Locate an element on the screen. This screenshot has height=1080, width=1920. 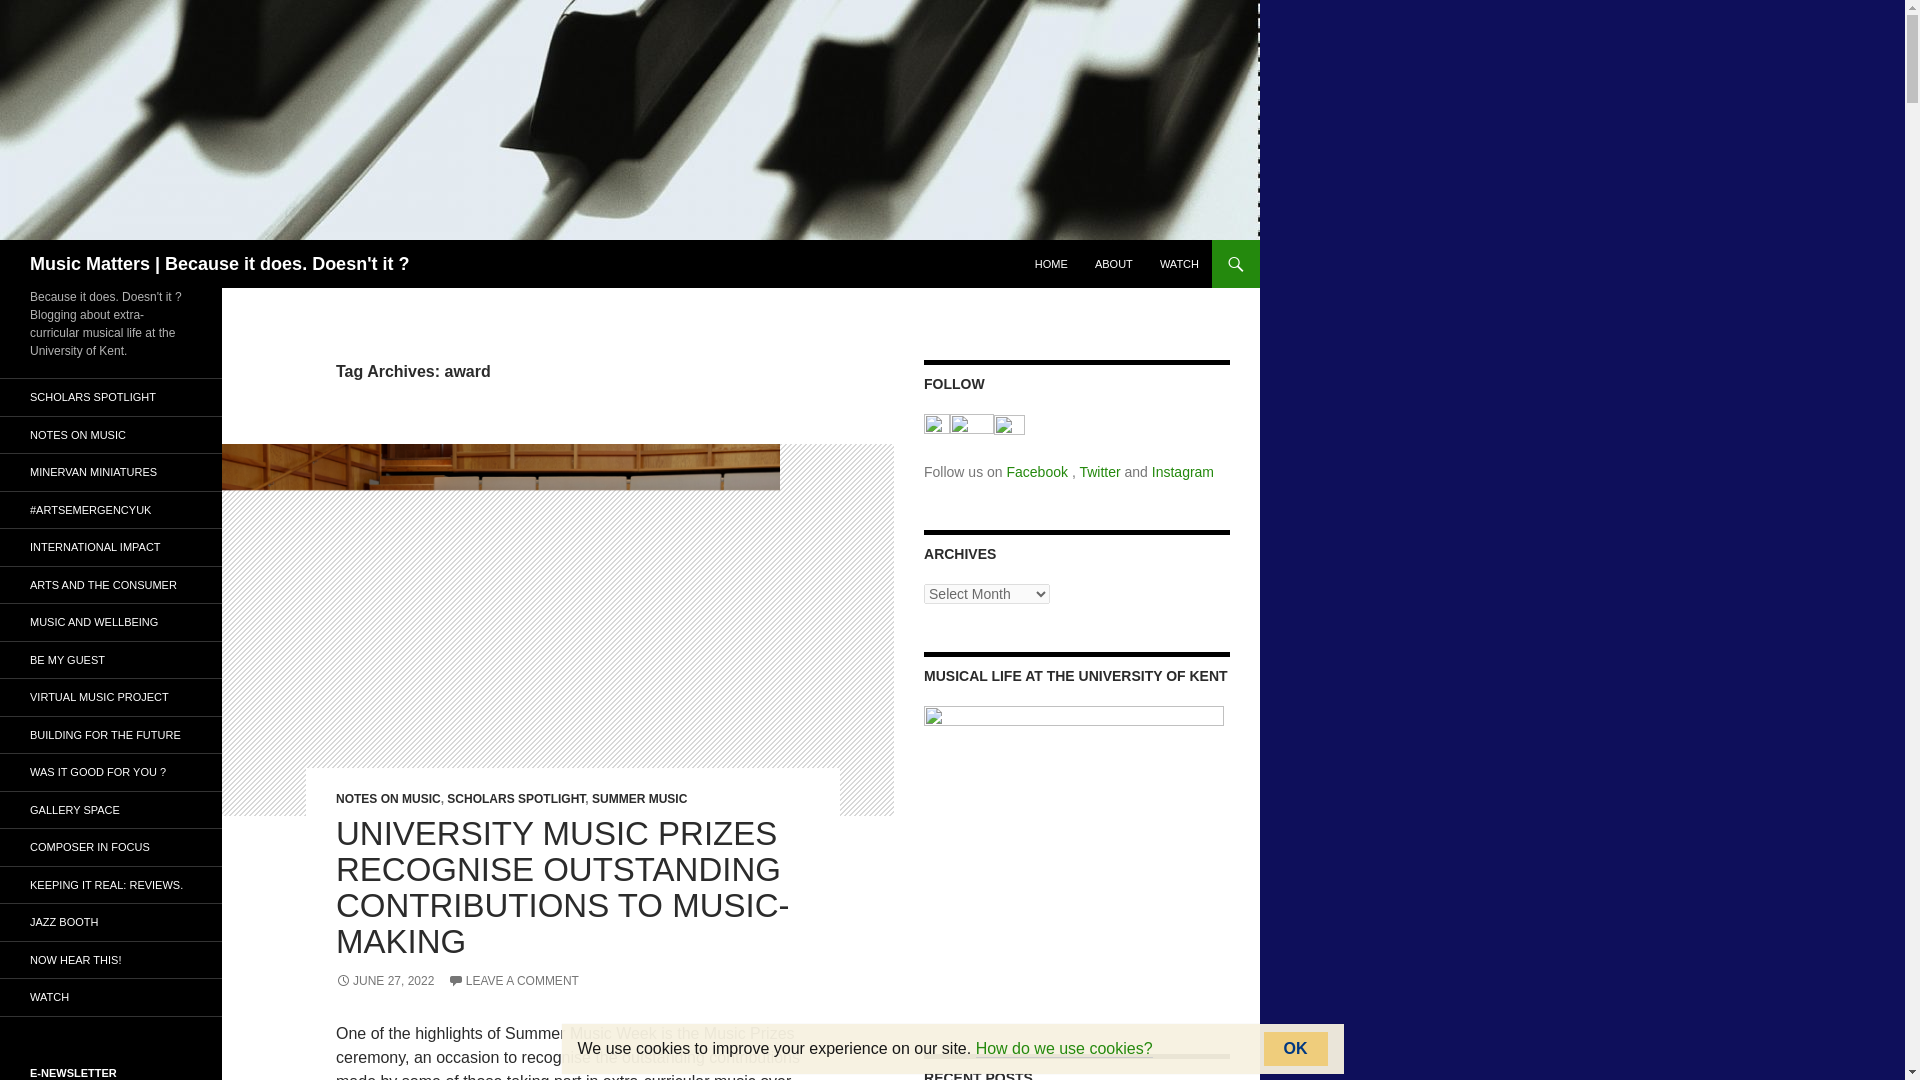
OK is located at coordinates (1296, 1048).